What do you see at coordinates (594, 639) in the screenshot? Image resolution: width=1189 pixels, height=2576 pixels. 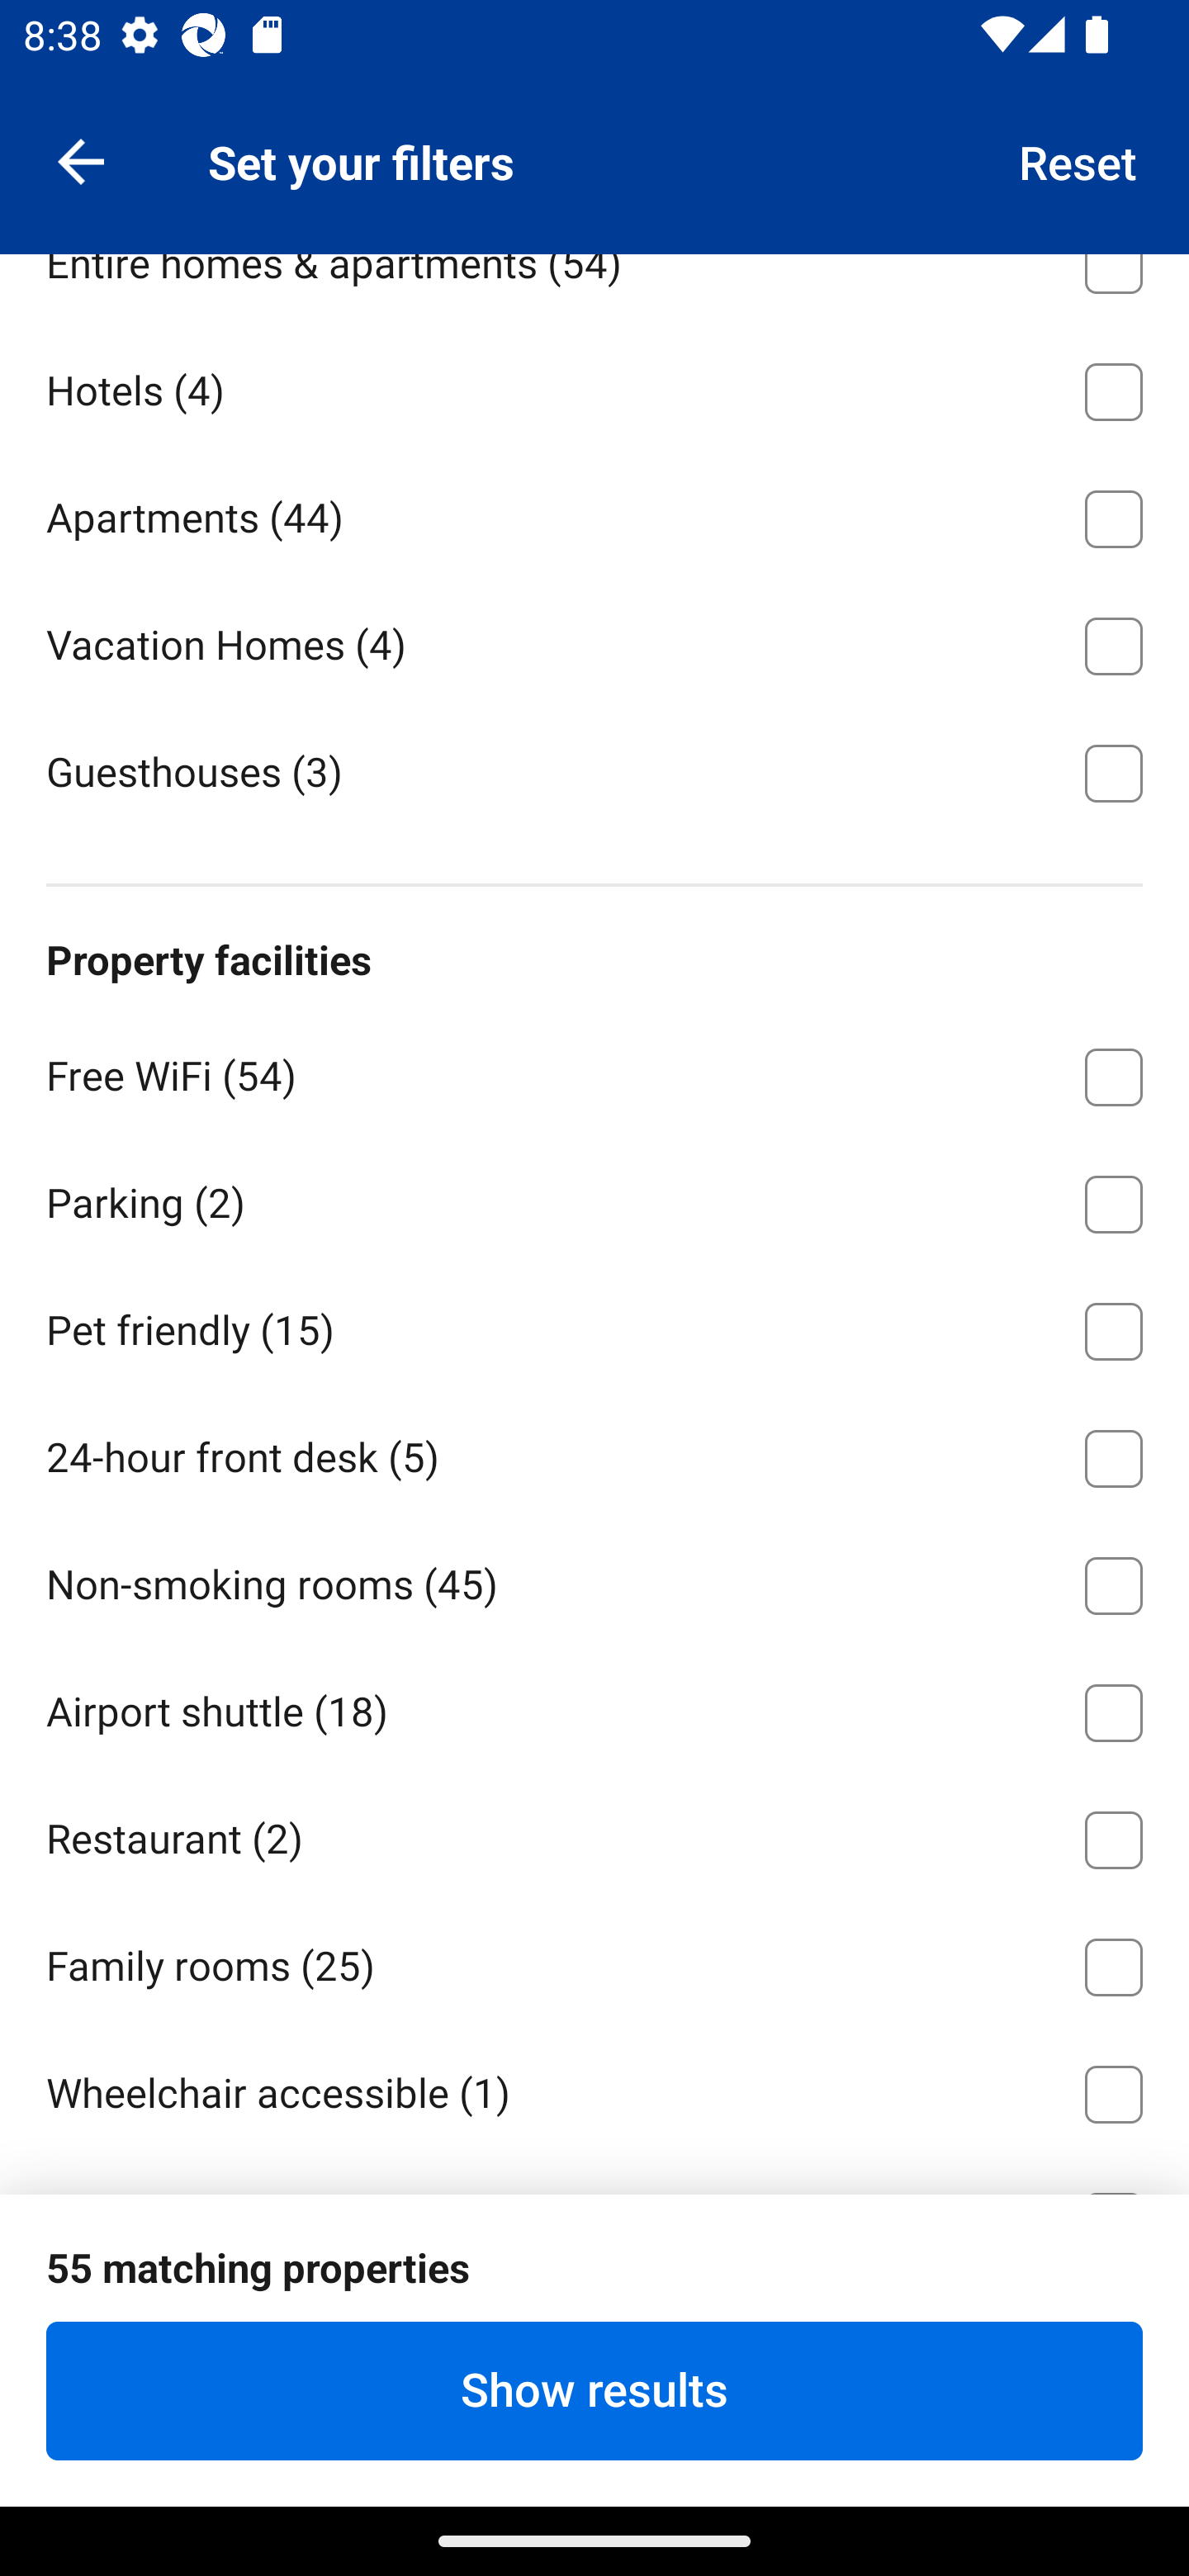 I see `Vacation Homes ⁦(4)` at bounding box center [594, 639].